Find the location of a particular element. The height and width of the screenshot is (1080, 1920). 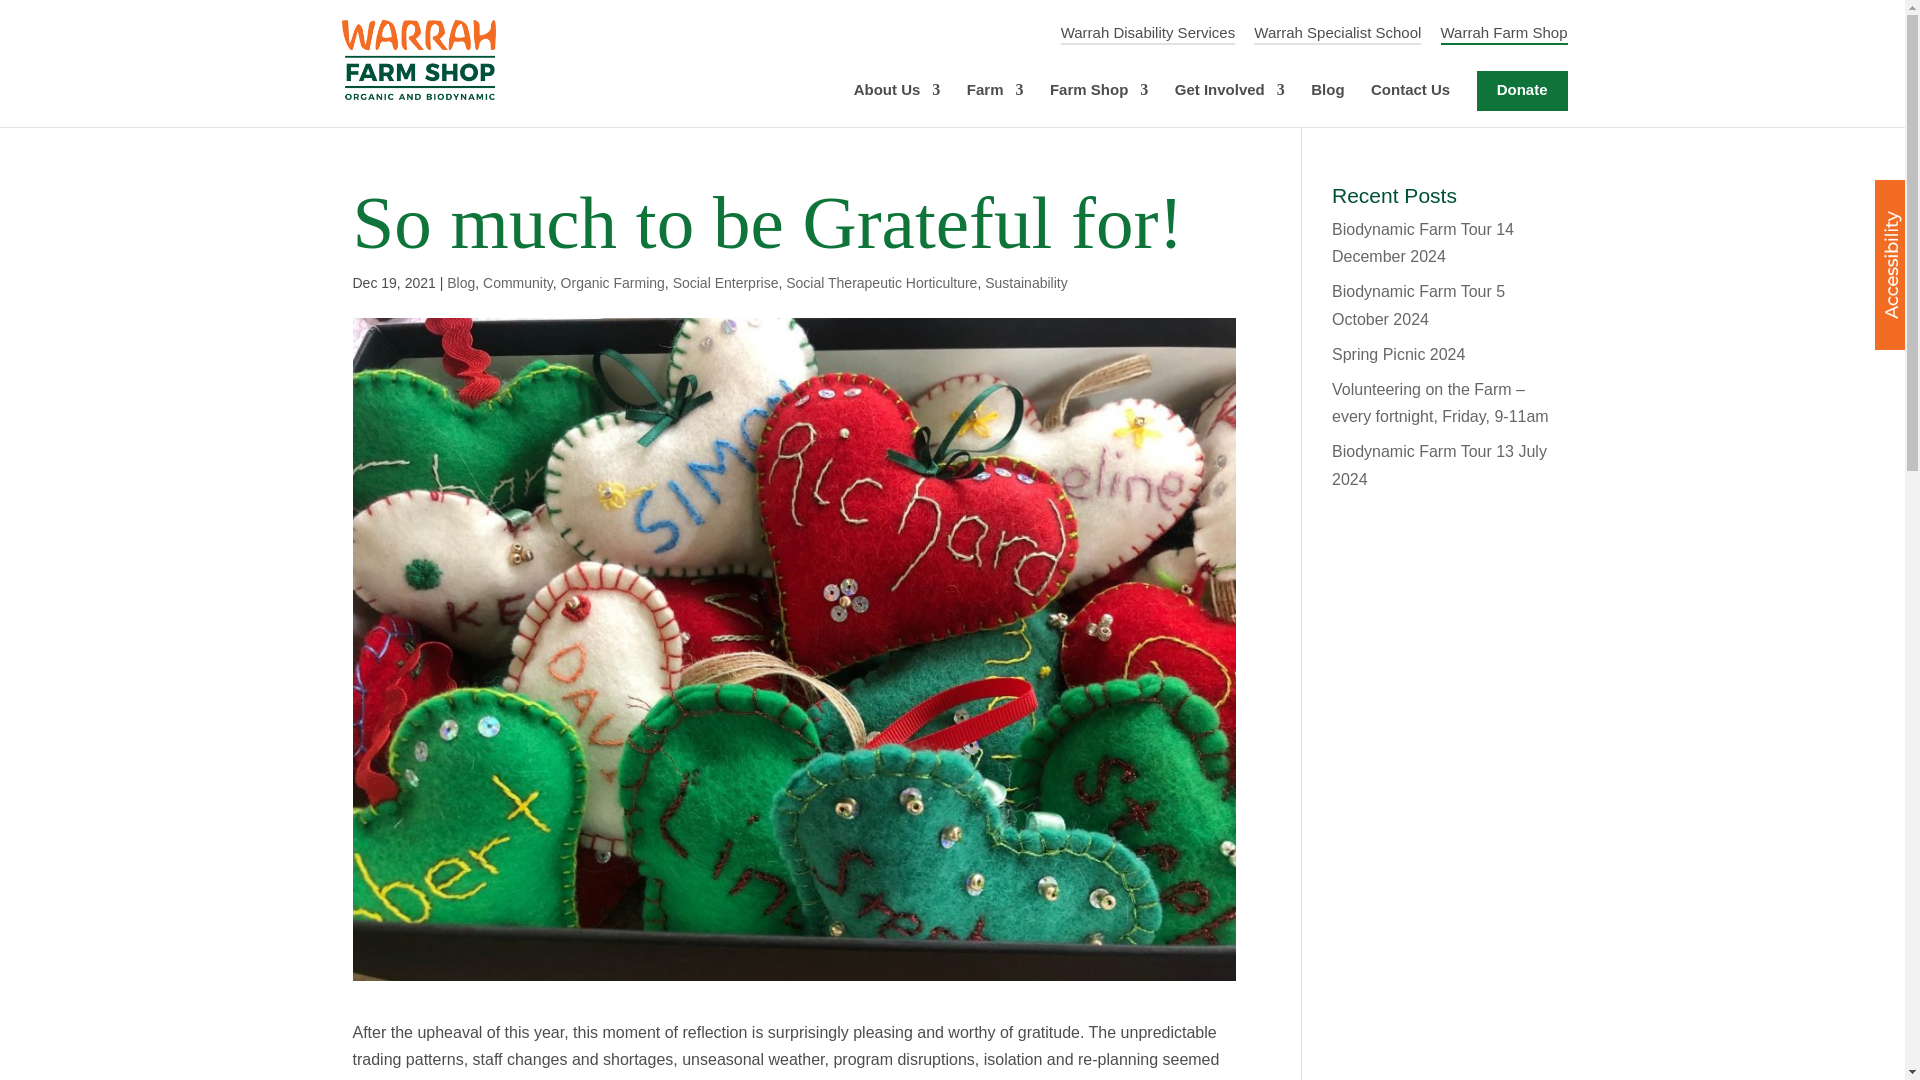

Warrah Farm Shop is located at coordinates (1504, 34).